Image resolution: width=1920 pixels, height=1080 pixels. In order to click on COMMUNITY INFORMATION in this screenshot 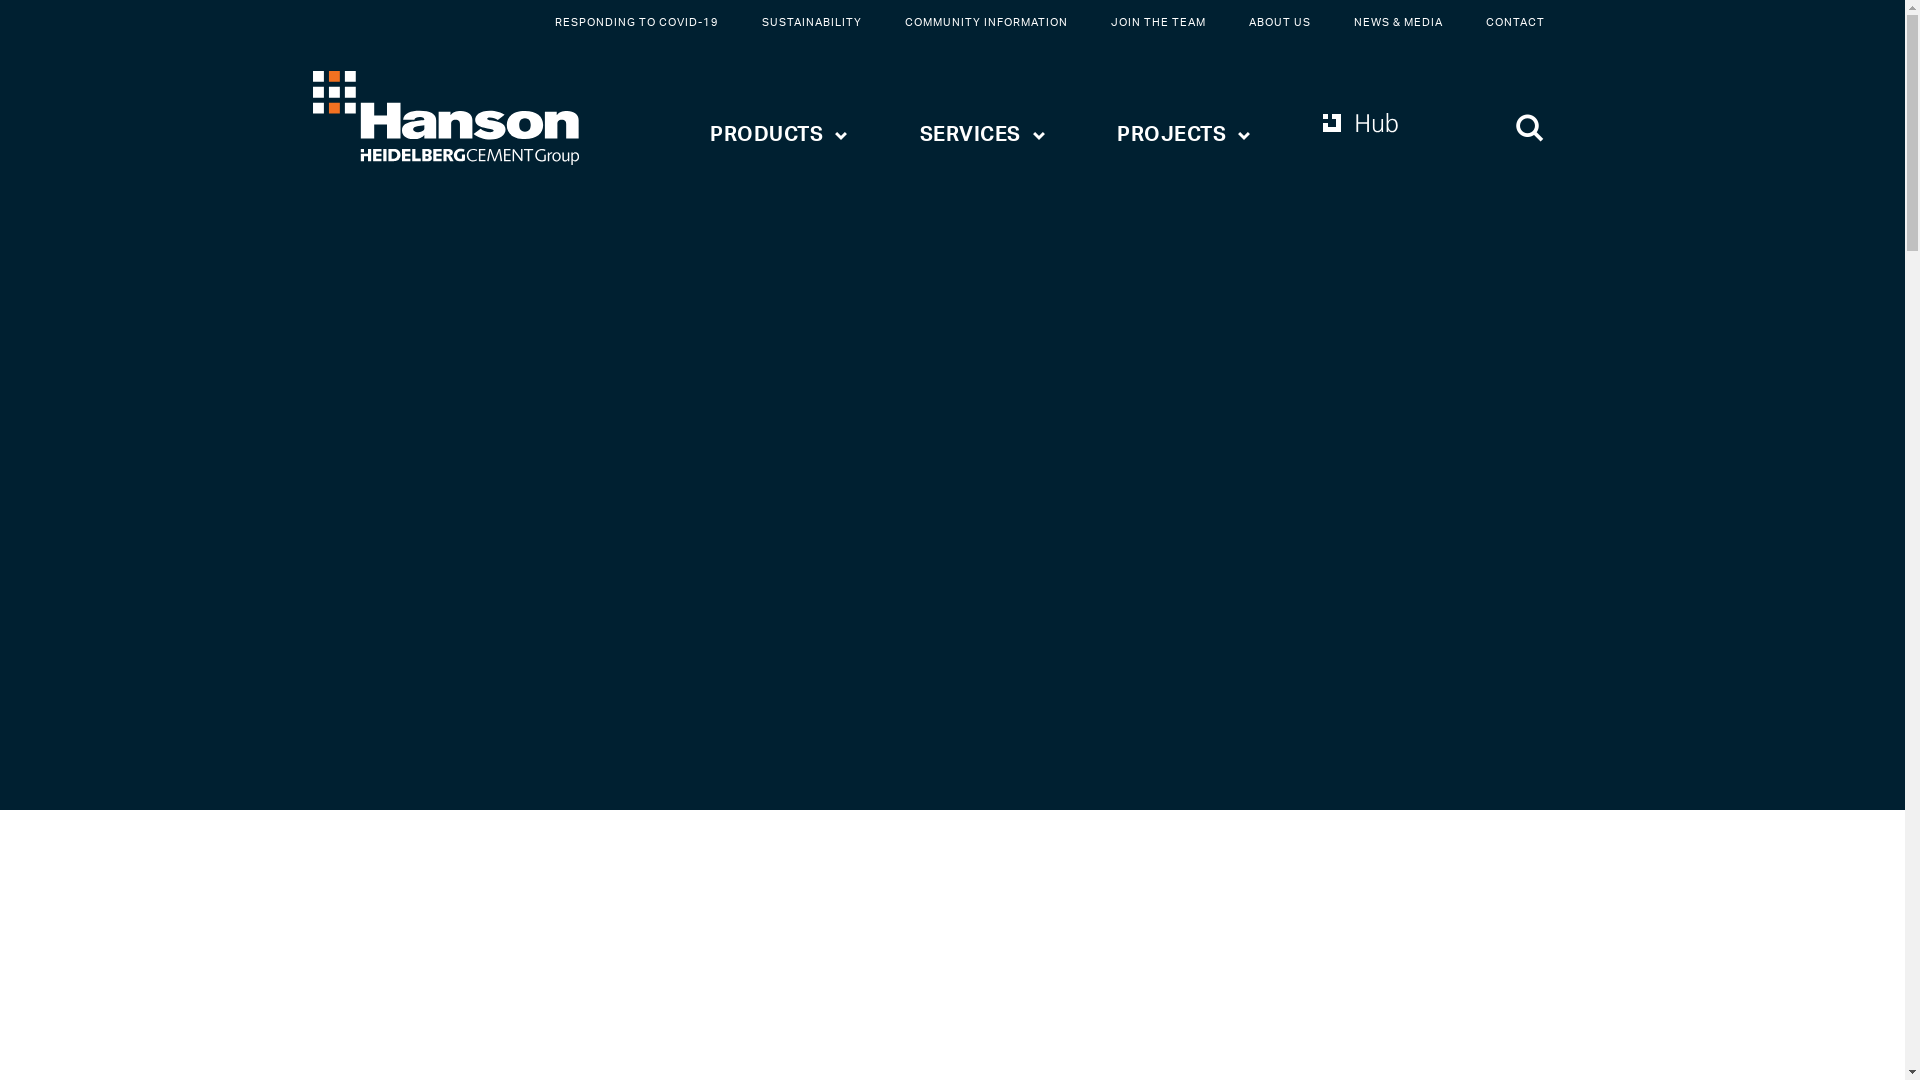, I will do `click(986, 22)`.